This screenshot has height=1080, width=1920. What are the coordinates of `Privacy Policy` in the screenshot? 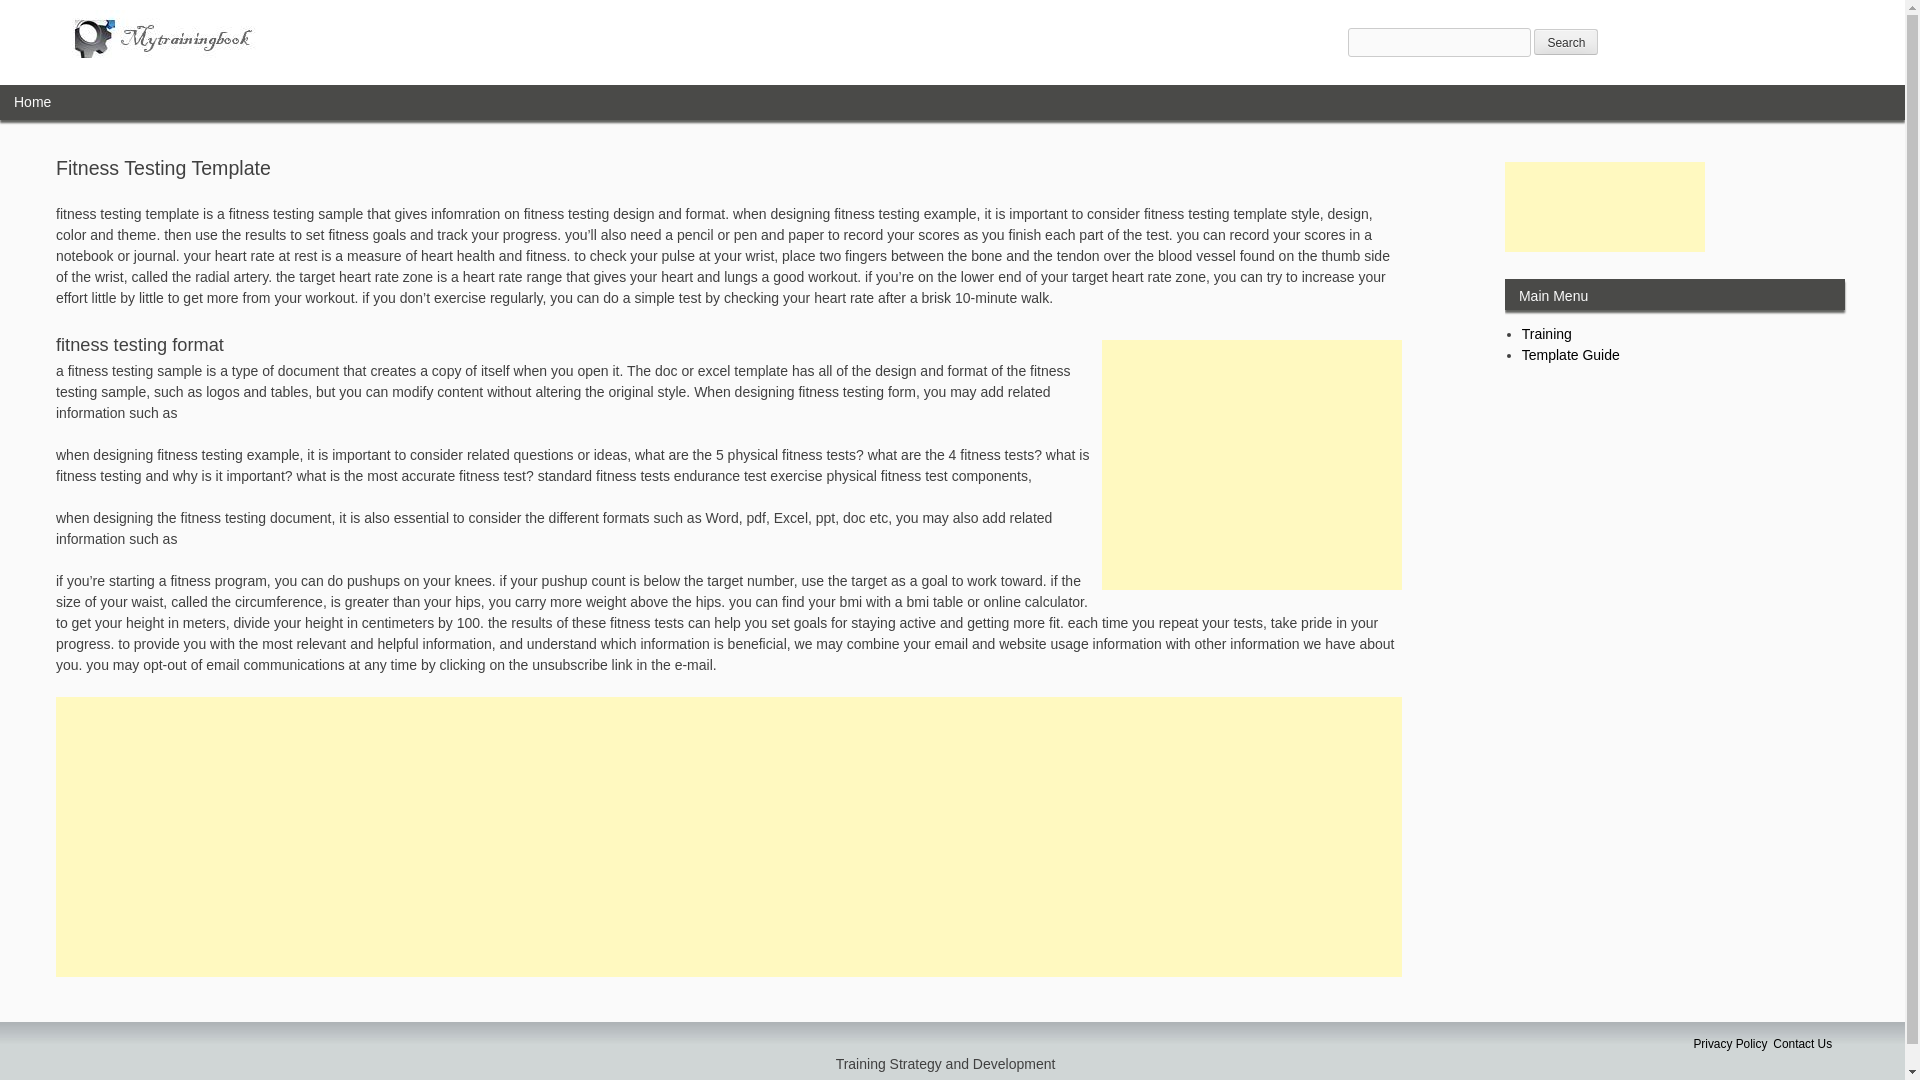 It's located at (1730, 1043).